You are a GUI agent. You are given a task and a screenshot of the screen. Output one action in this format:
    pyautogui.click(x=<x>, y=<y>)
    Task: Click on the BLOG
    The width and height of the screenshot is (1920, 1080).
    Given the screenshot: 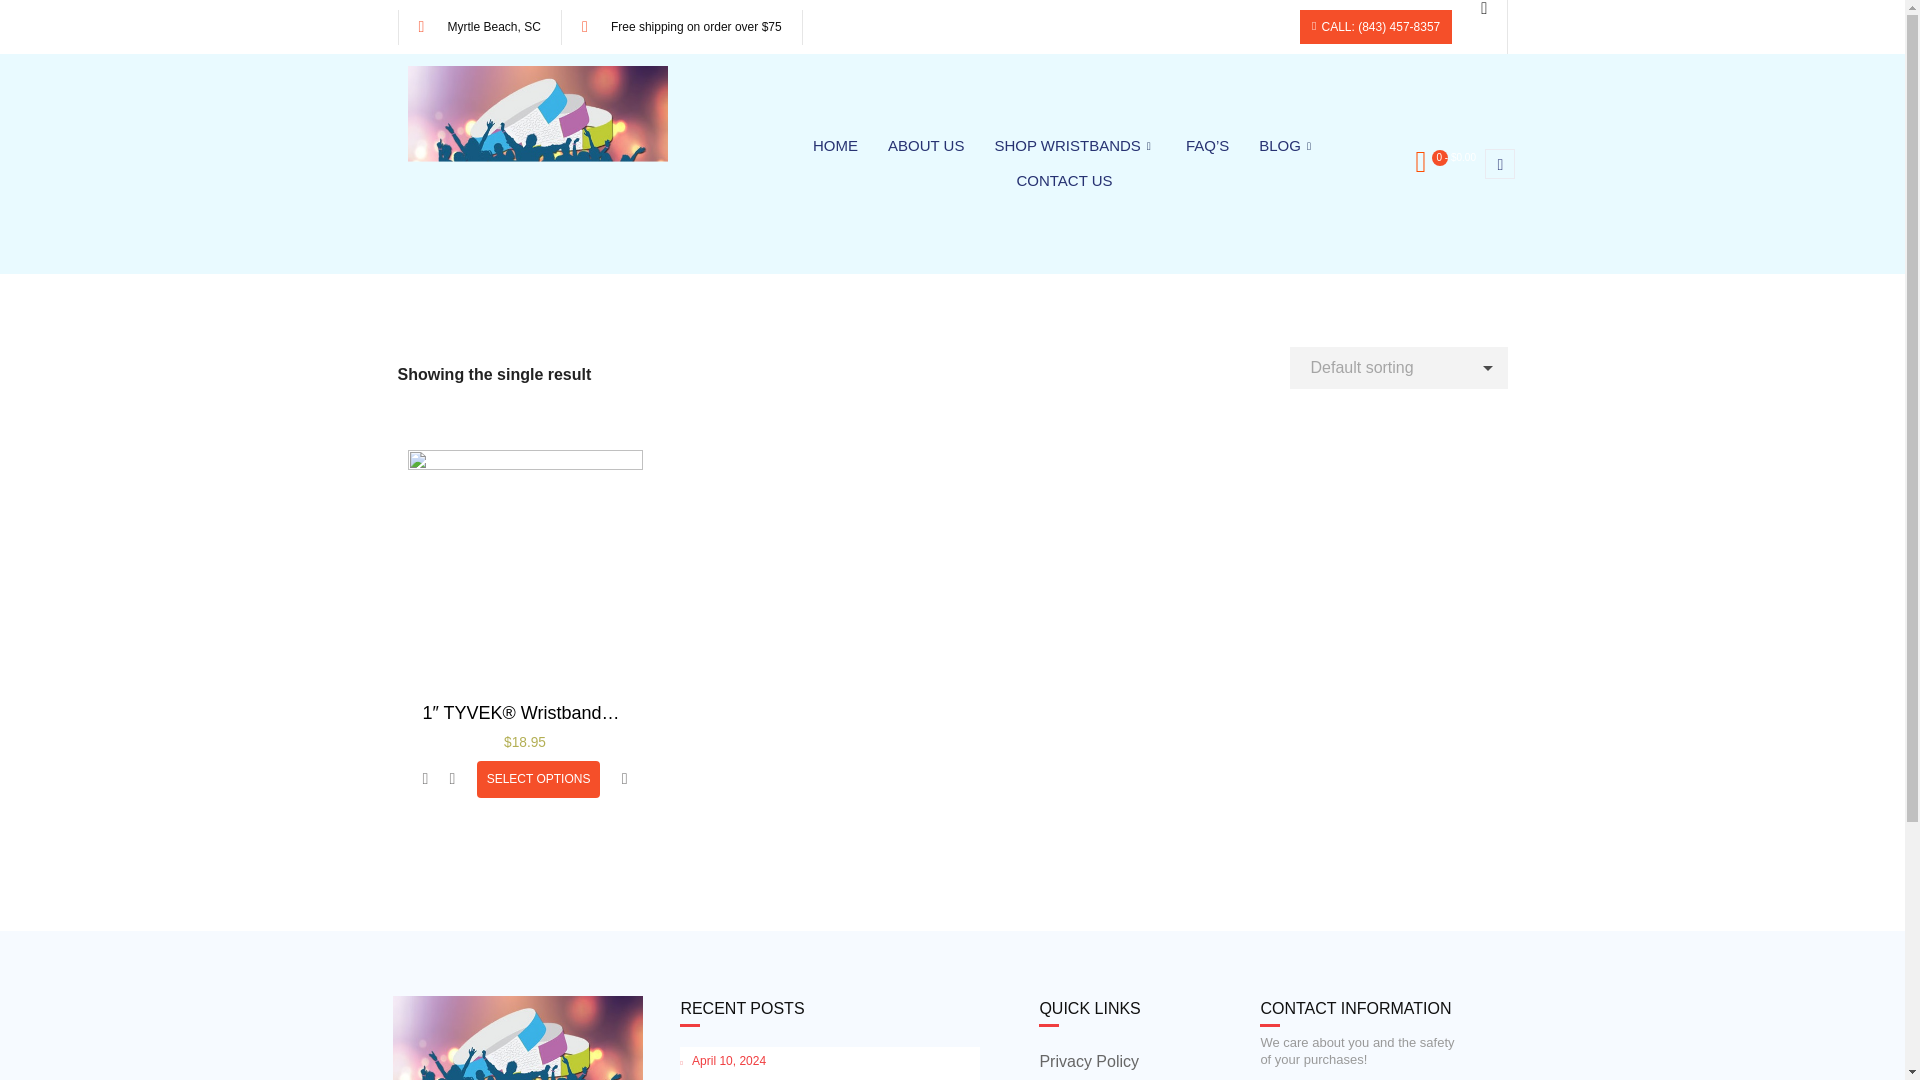 What is the action you would take?
    pyautogui.click(x=1287, y=146)
    